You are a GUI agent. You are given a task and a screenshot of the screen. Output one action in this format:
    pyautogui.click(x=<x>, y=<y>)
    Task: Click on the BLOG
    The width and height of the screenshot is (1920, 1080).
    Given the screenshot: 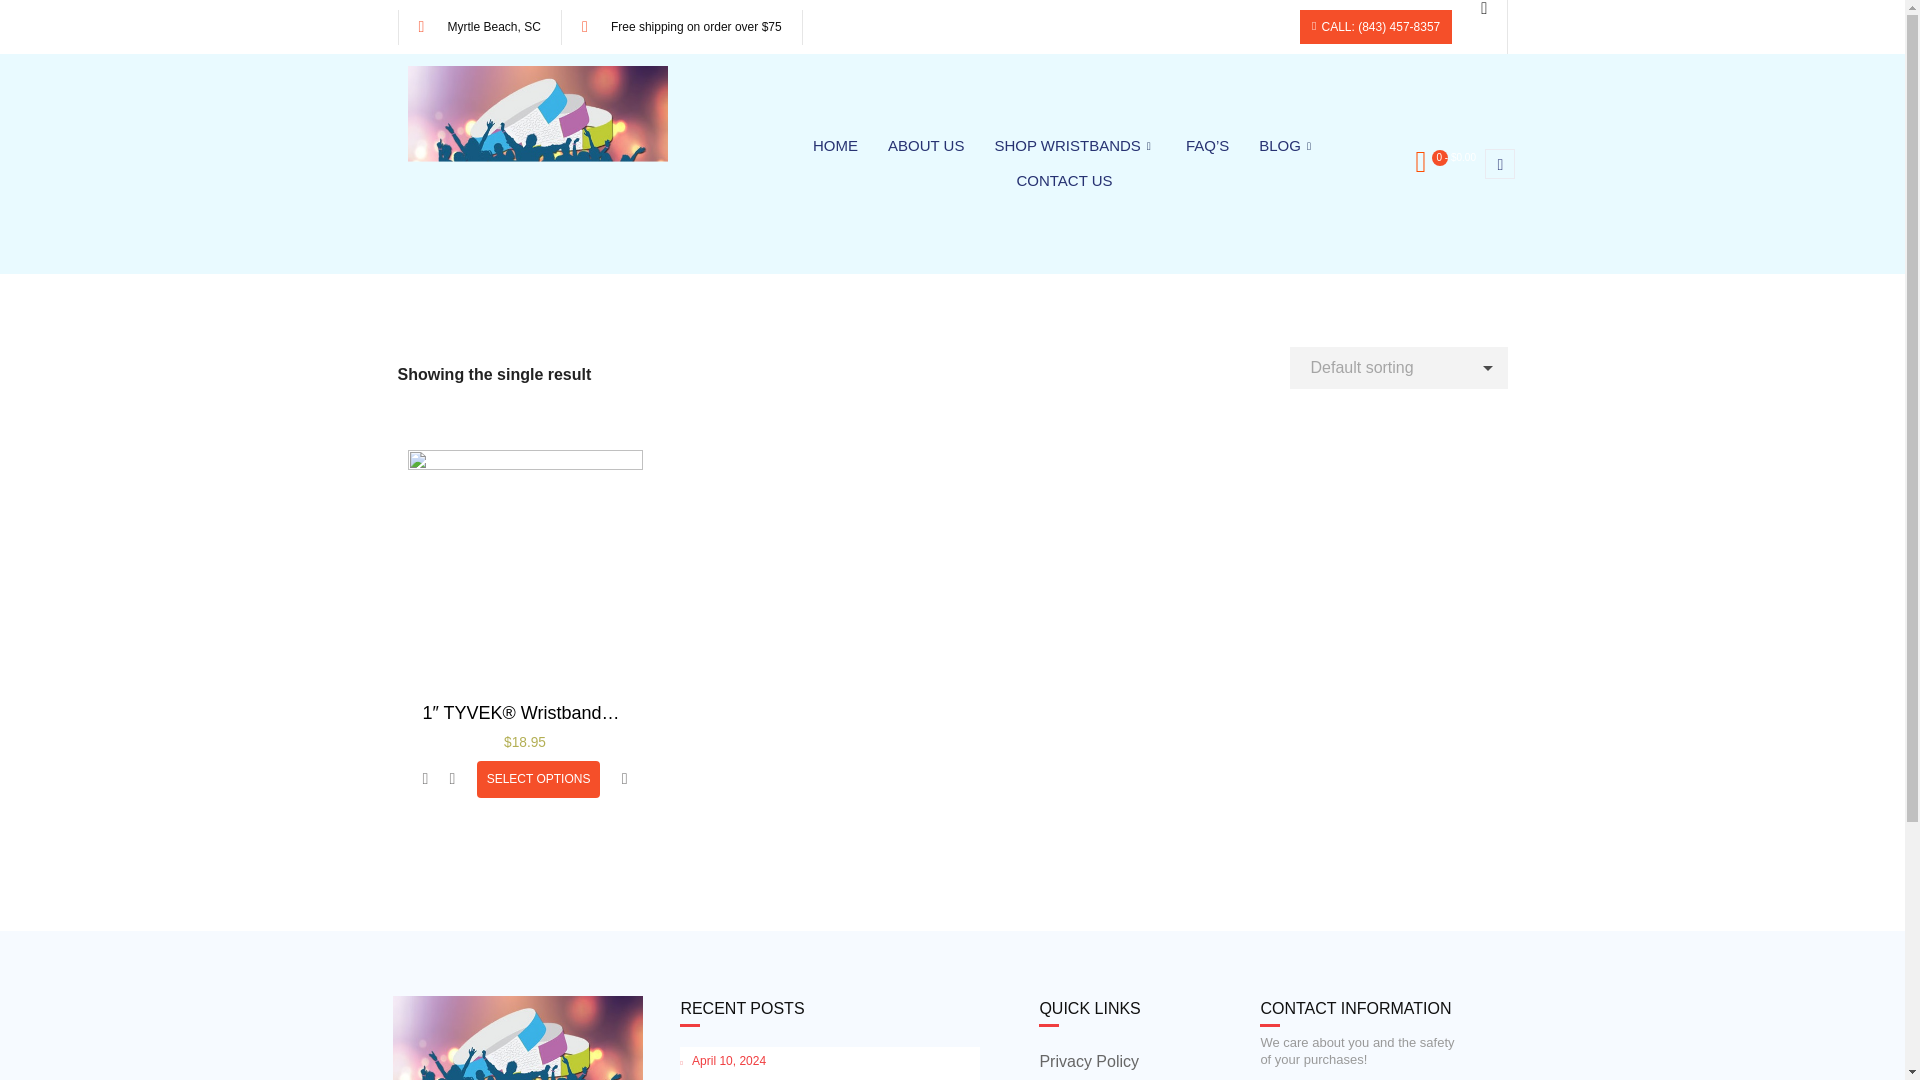 What is the action you would take?
    pyautogui.click(x=1287, y=146)
    